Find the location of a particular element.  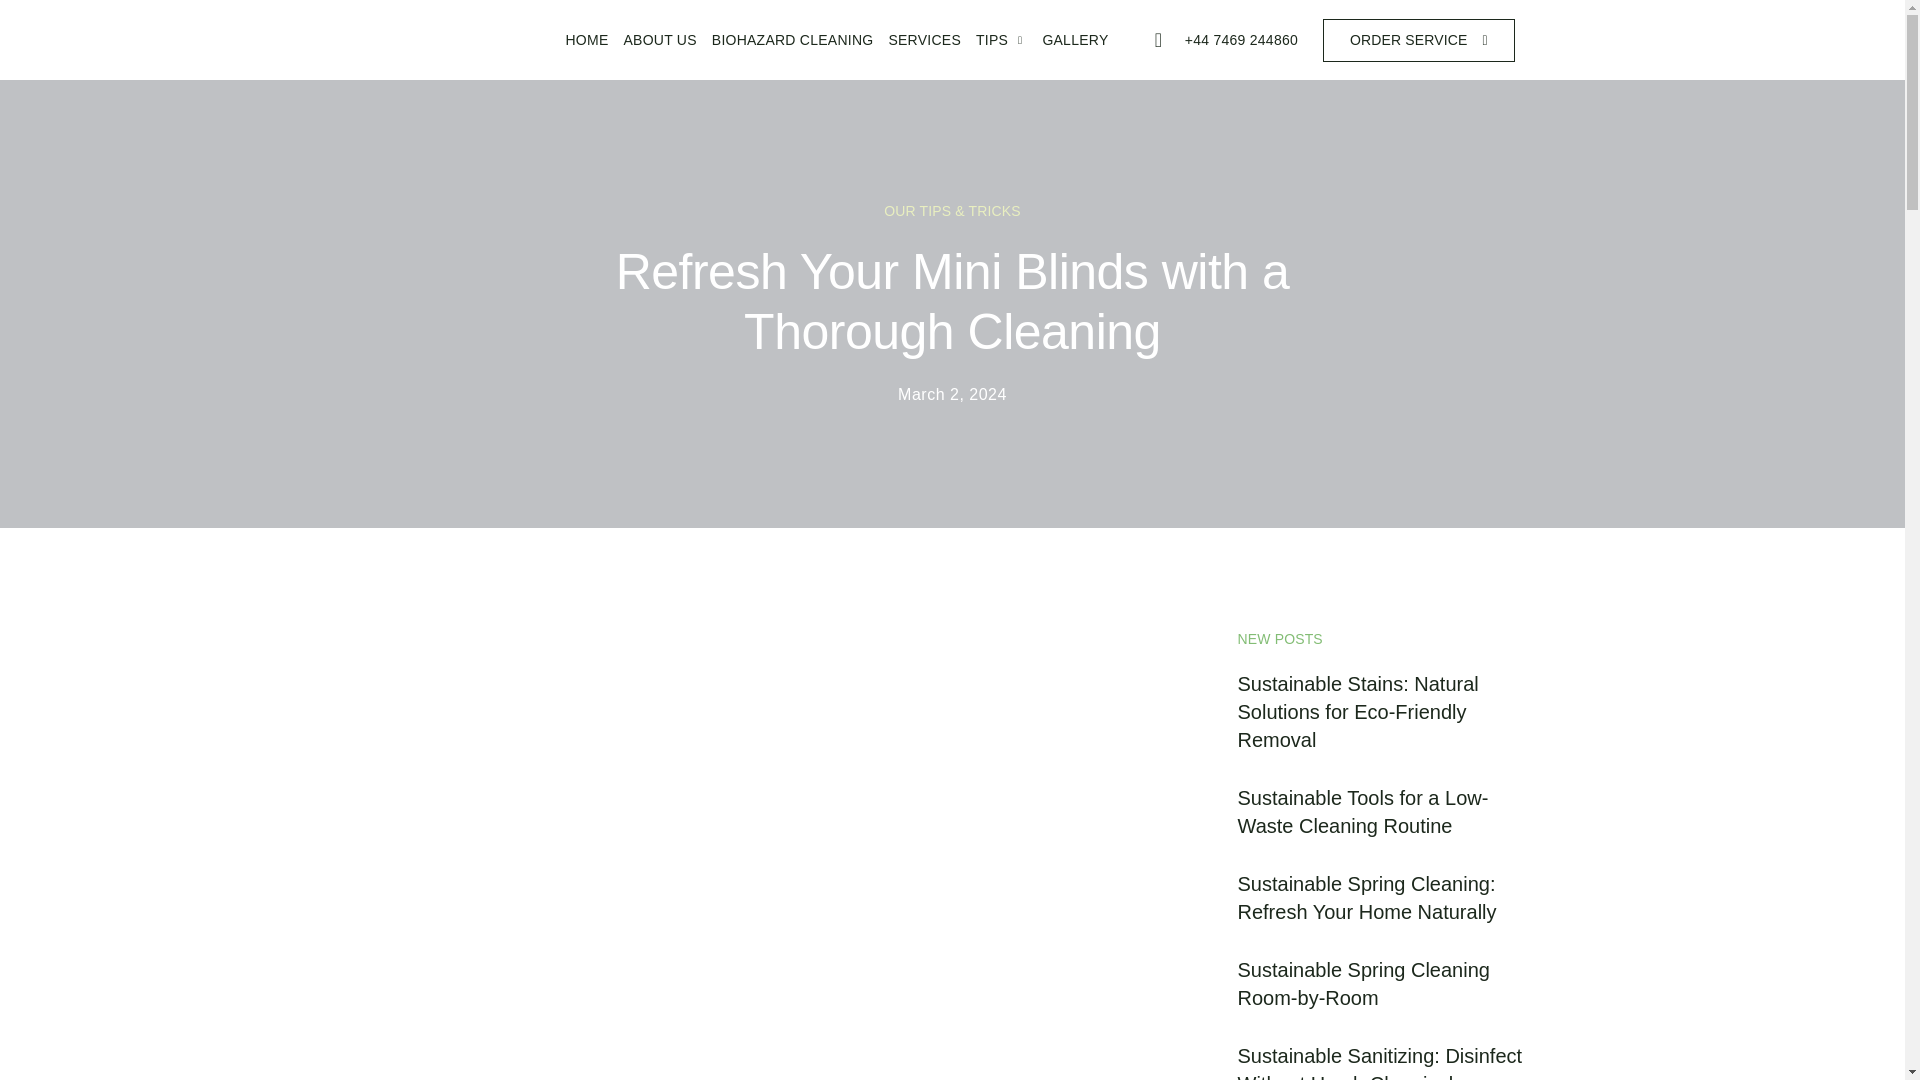

BIOHAZARD CLEANING is located at coordinates (784, 31).